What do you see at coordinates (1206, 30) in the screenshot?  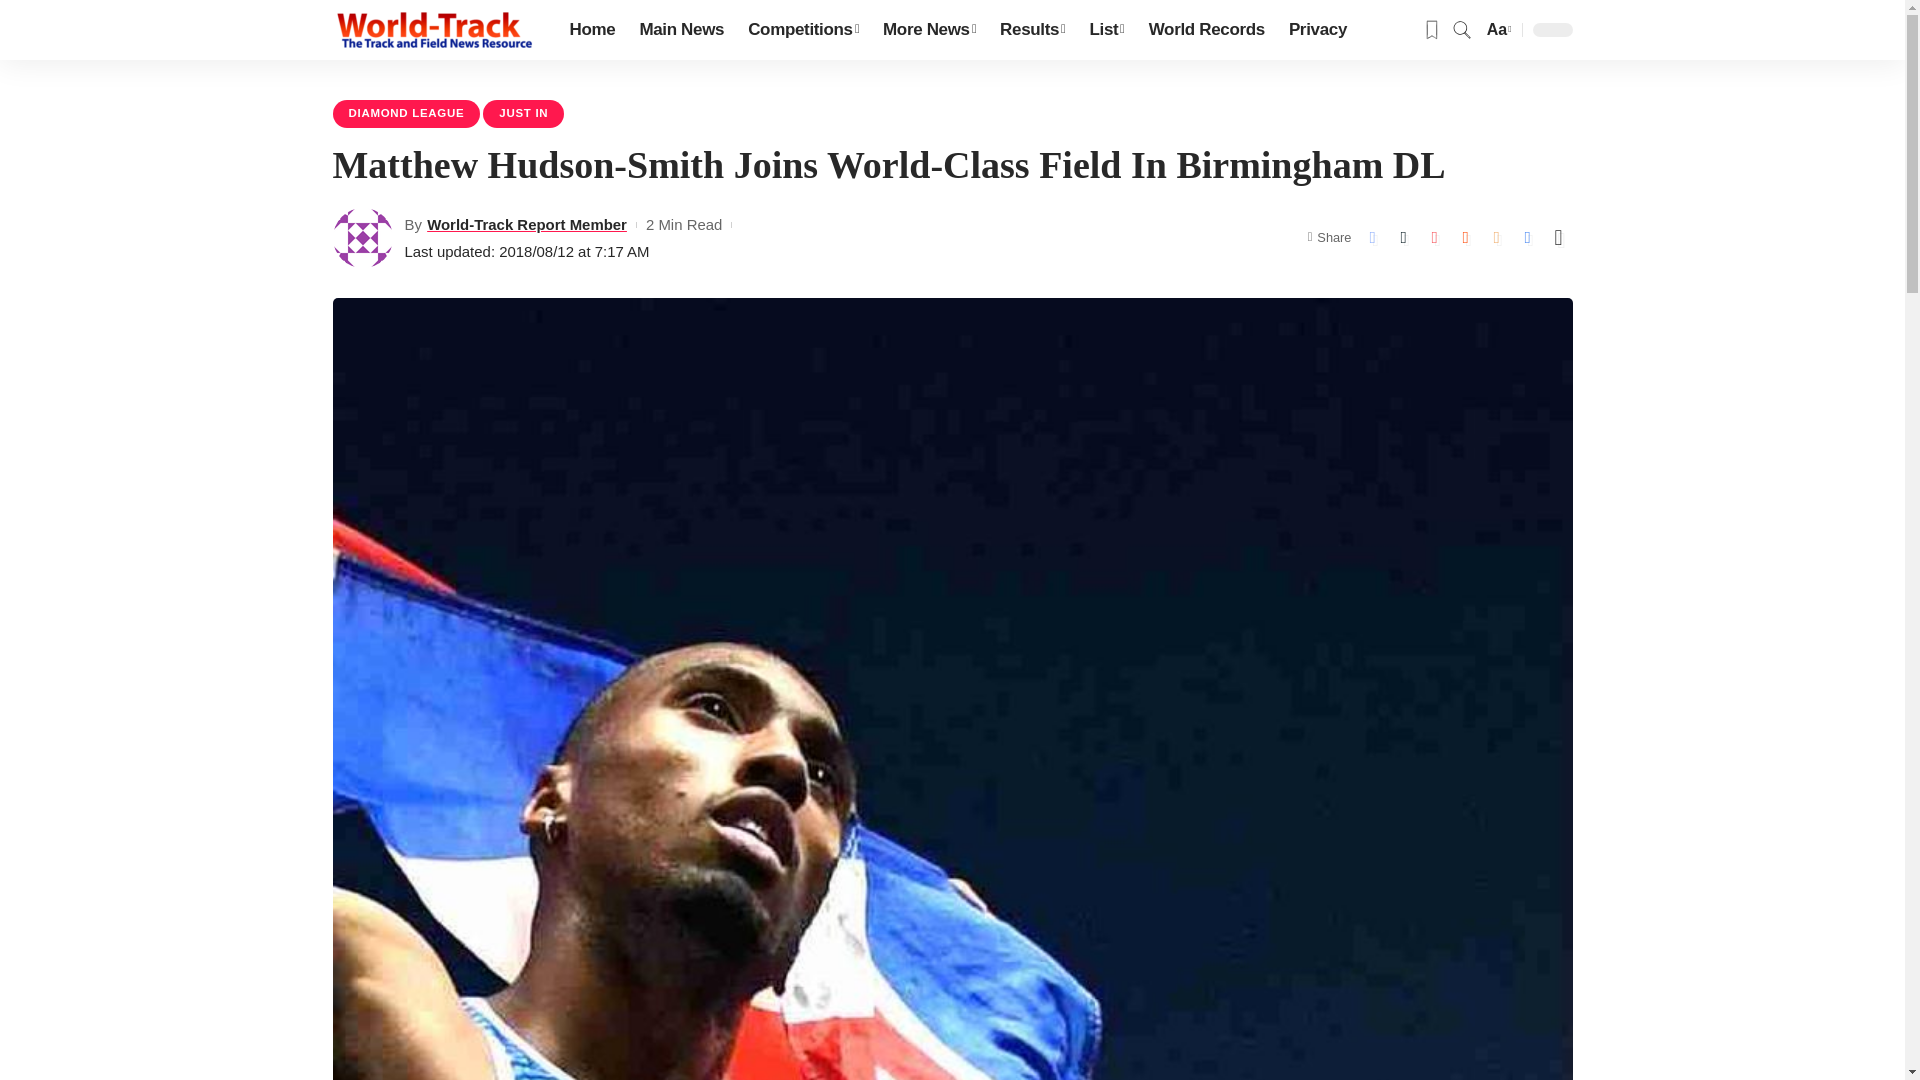 I see `World Records` at bounding box center [1206, 30].